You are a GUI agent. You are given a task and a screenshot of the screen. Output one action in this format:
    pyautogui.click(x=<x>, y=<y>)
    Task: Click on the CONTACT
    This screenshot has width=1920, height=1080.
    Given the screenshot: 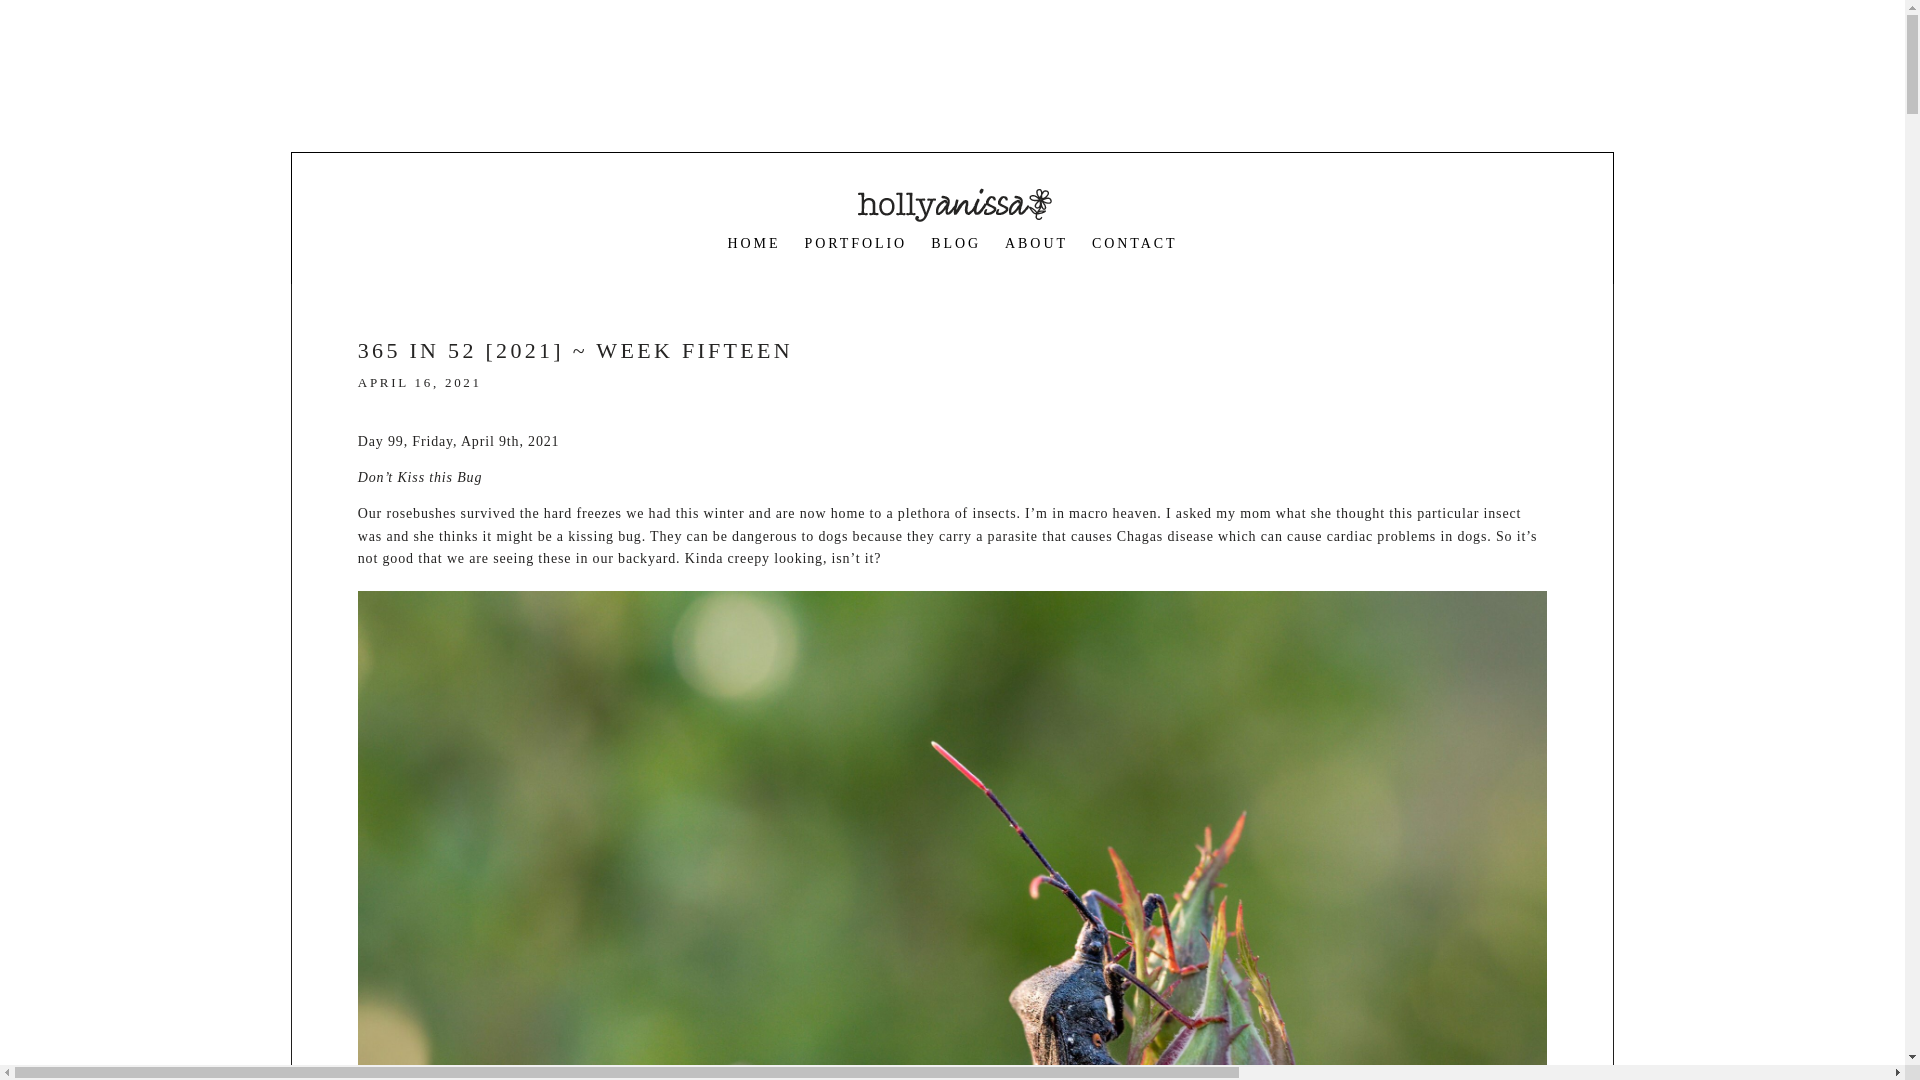 What is the action you would take?
    pyautogui.click(x=1135, y=243)
    